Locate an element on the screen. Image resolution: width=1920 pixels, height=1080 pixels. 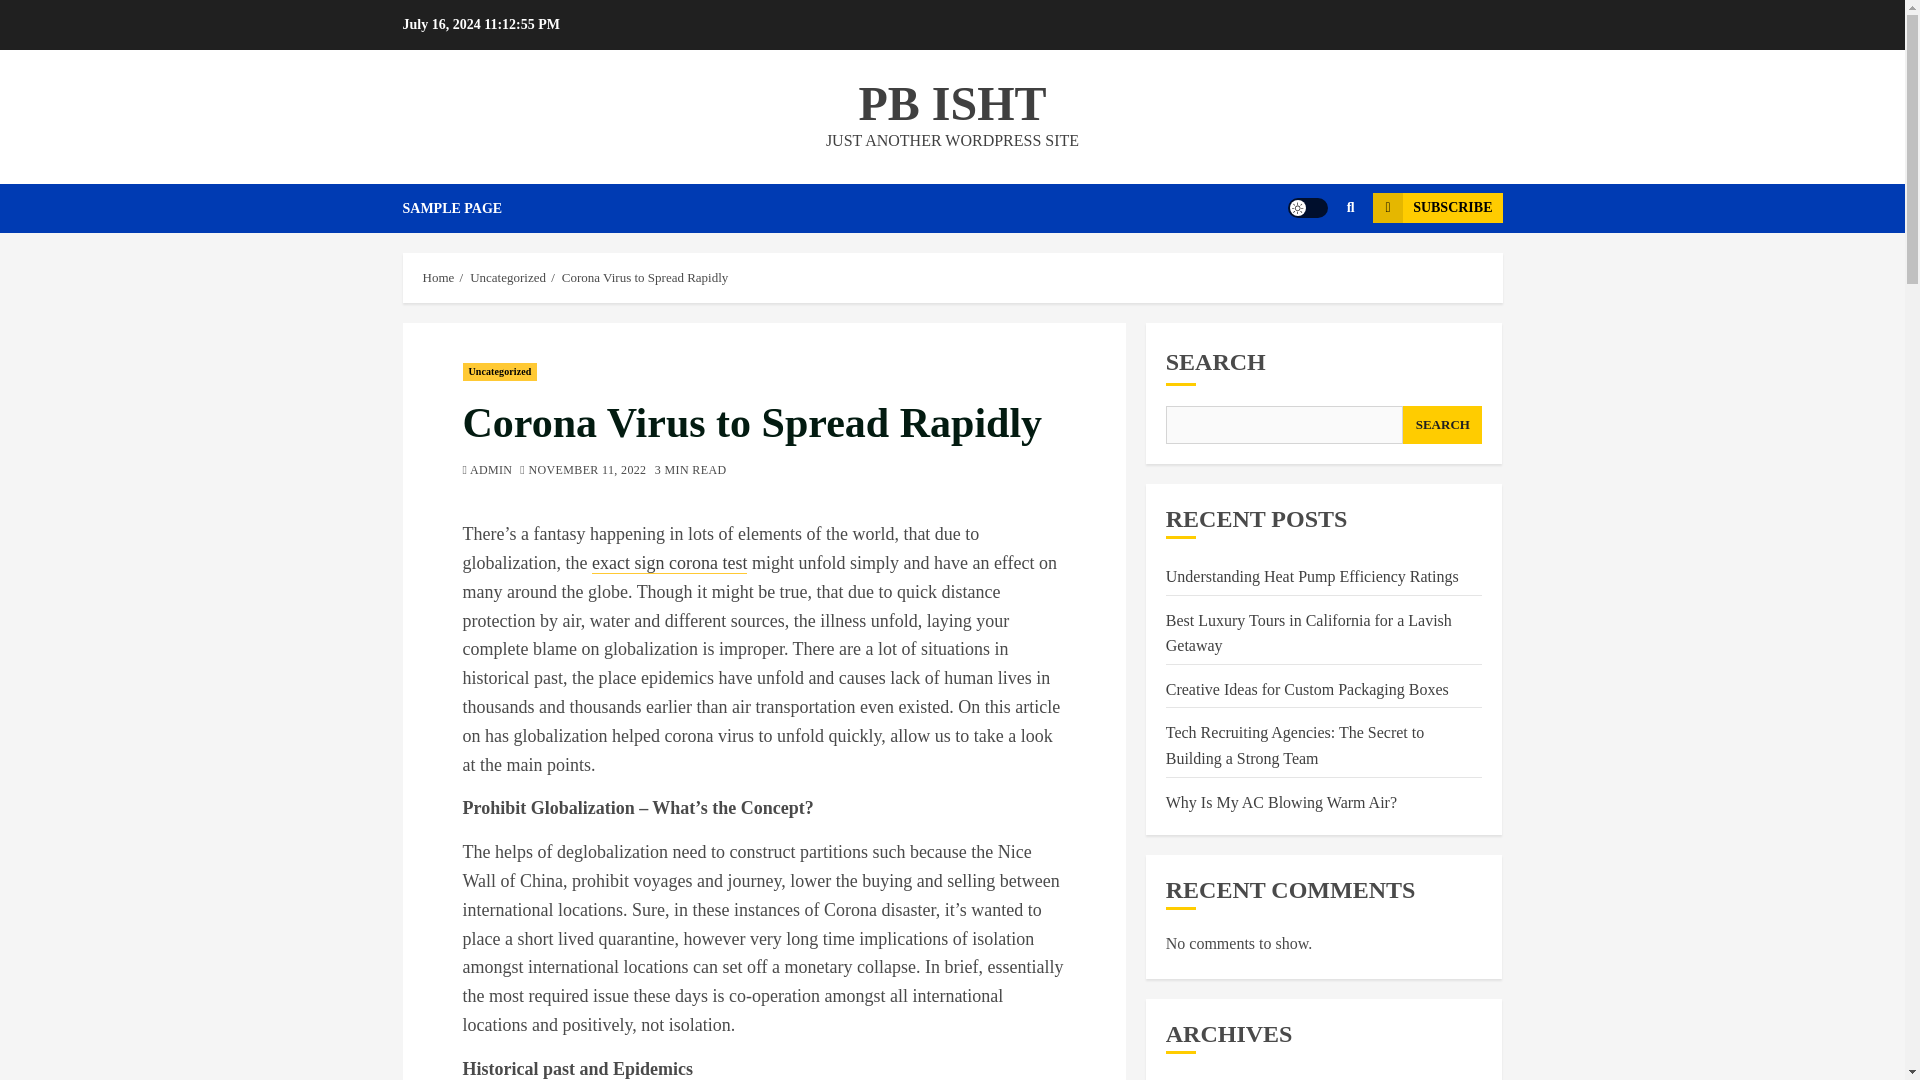
Uncategorized is located at coordinates (508, 278).